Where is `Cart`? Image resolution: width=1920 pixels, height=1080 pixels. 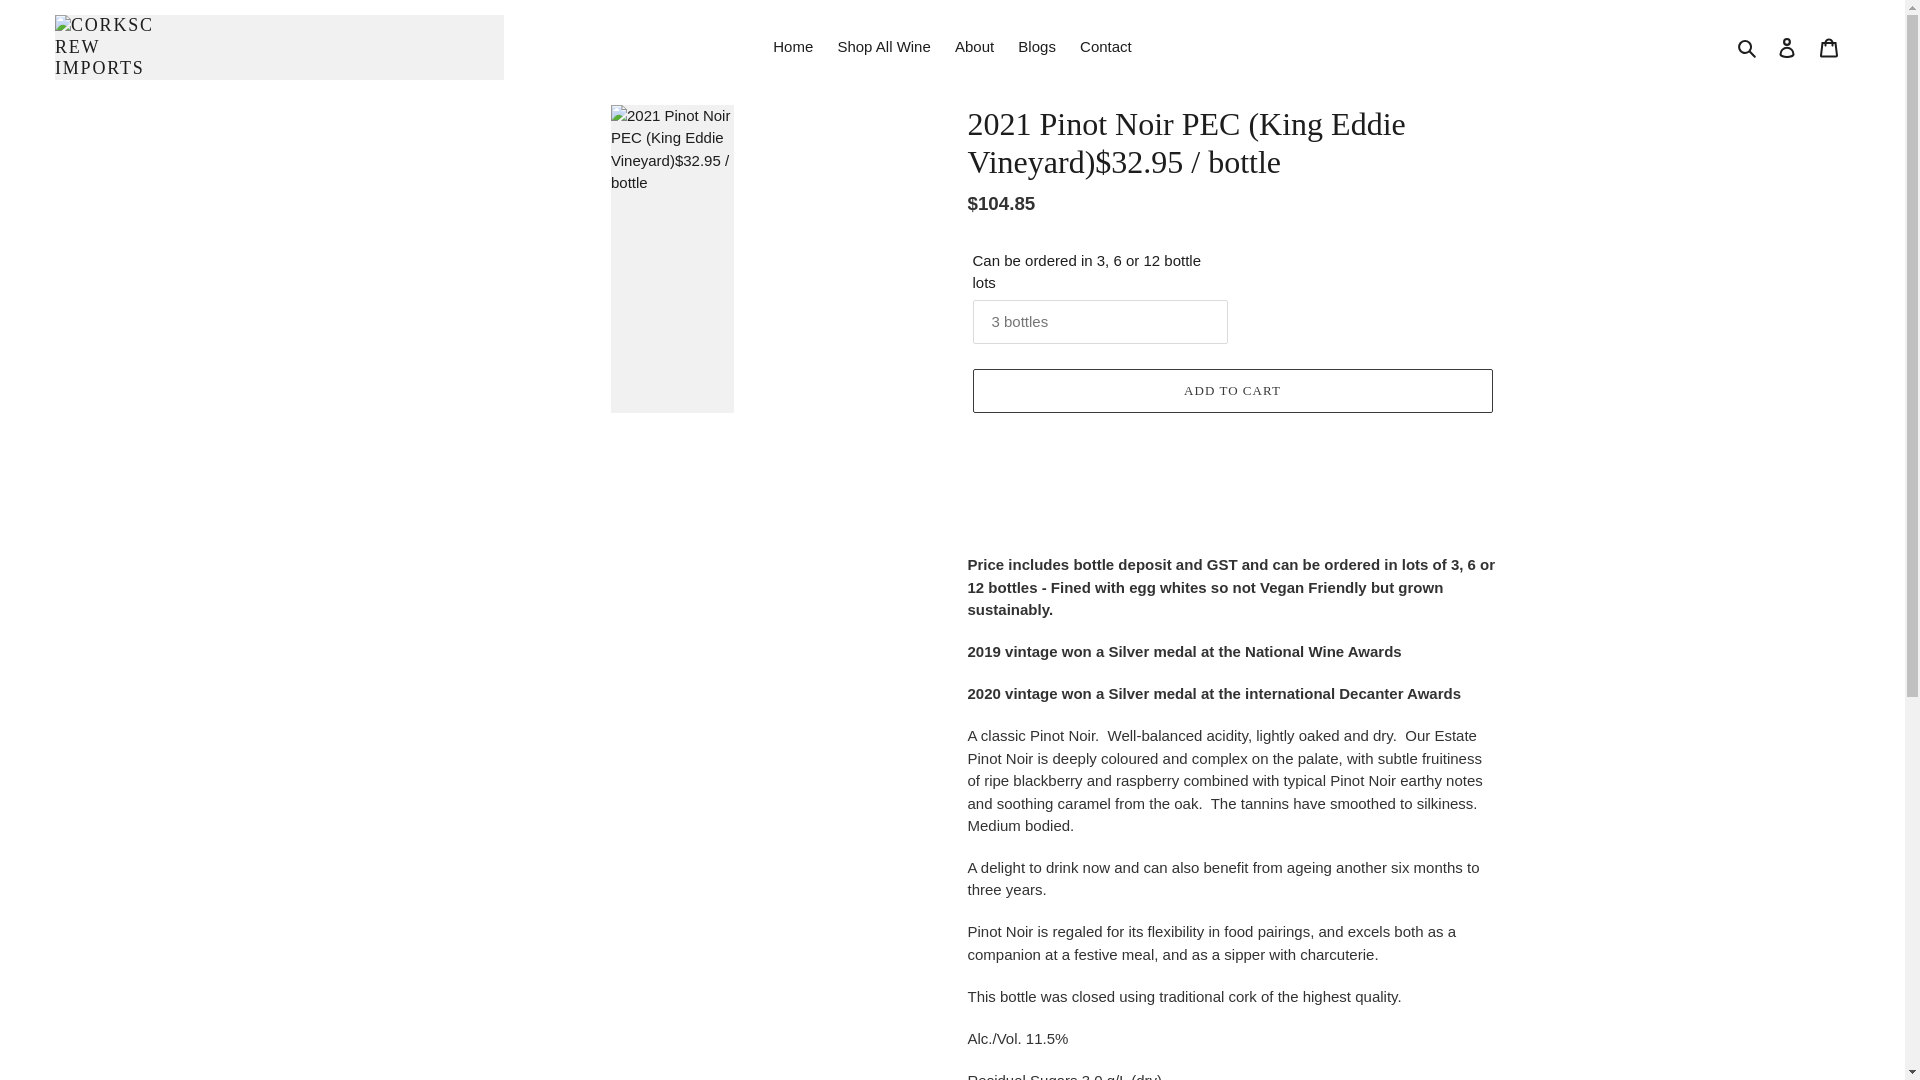
Cart is located at coordinates (1829, 47).